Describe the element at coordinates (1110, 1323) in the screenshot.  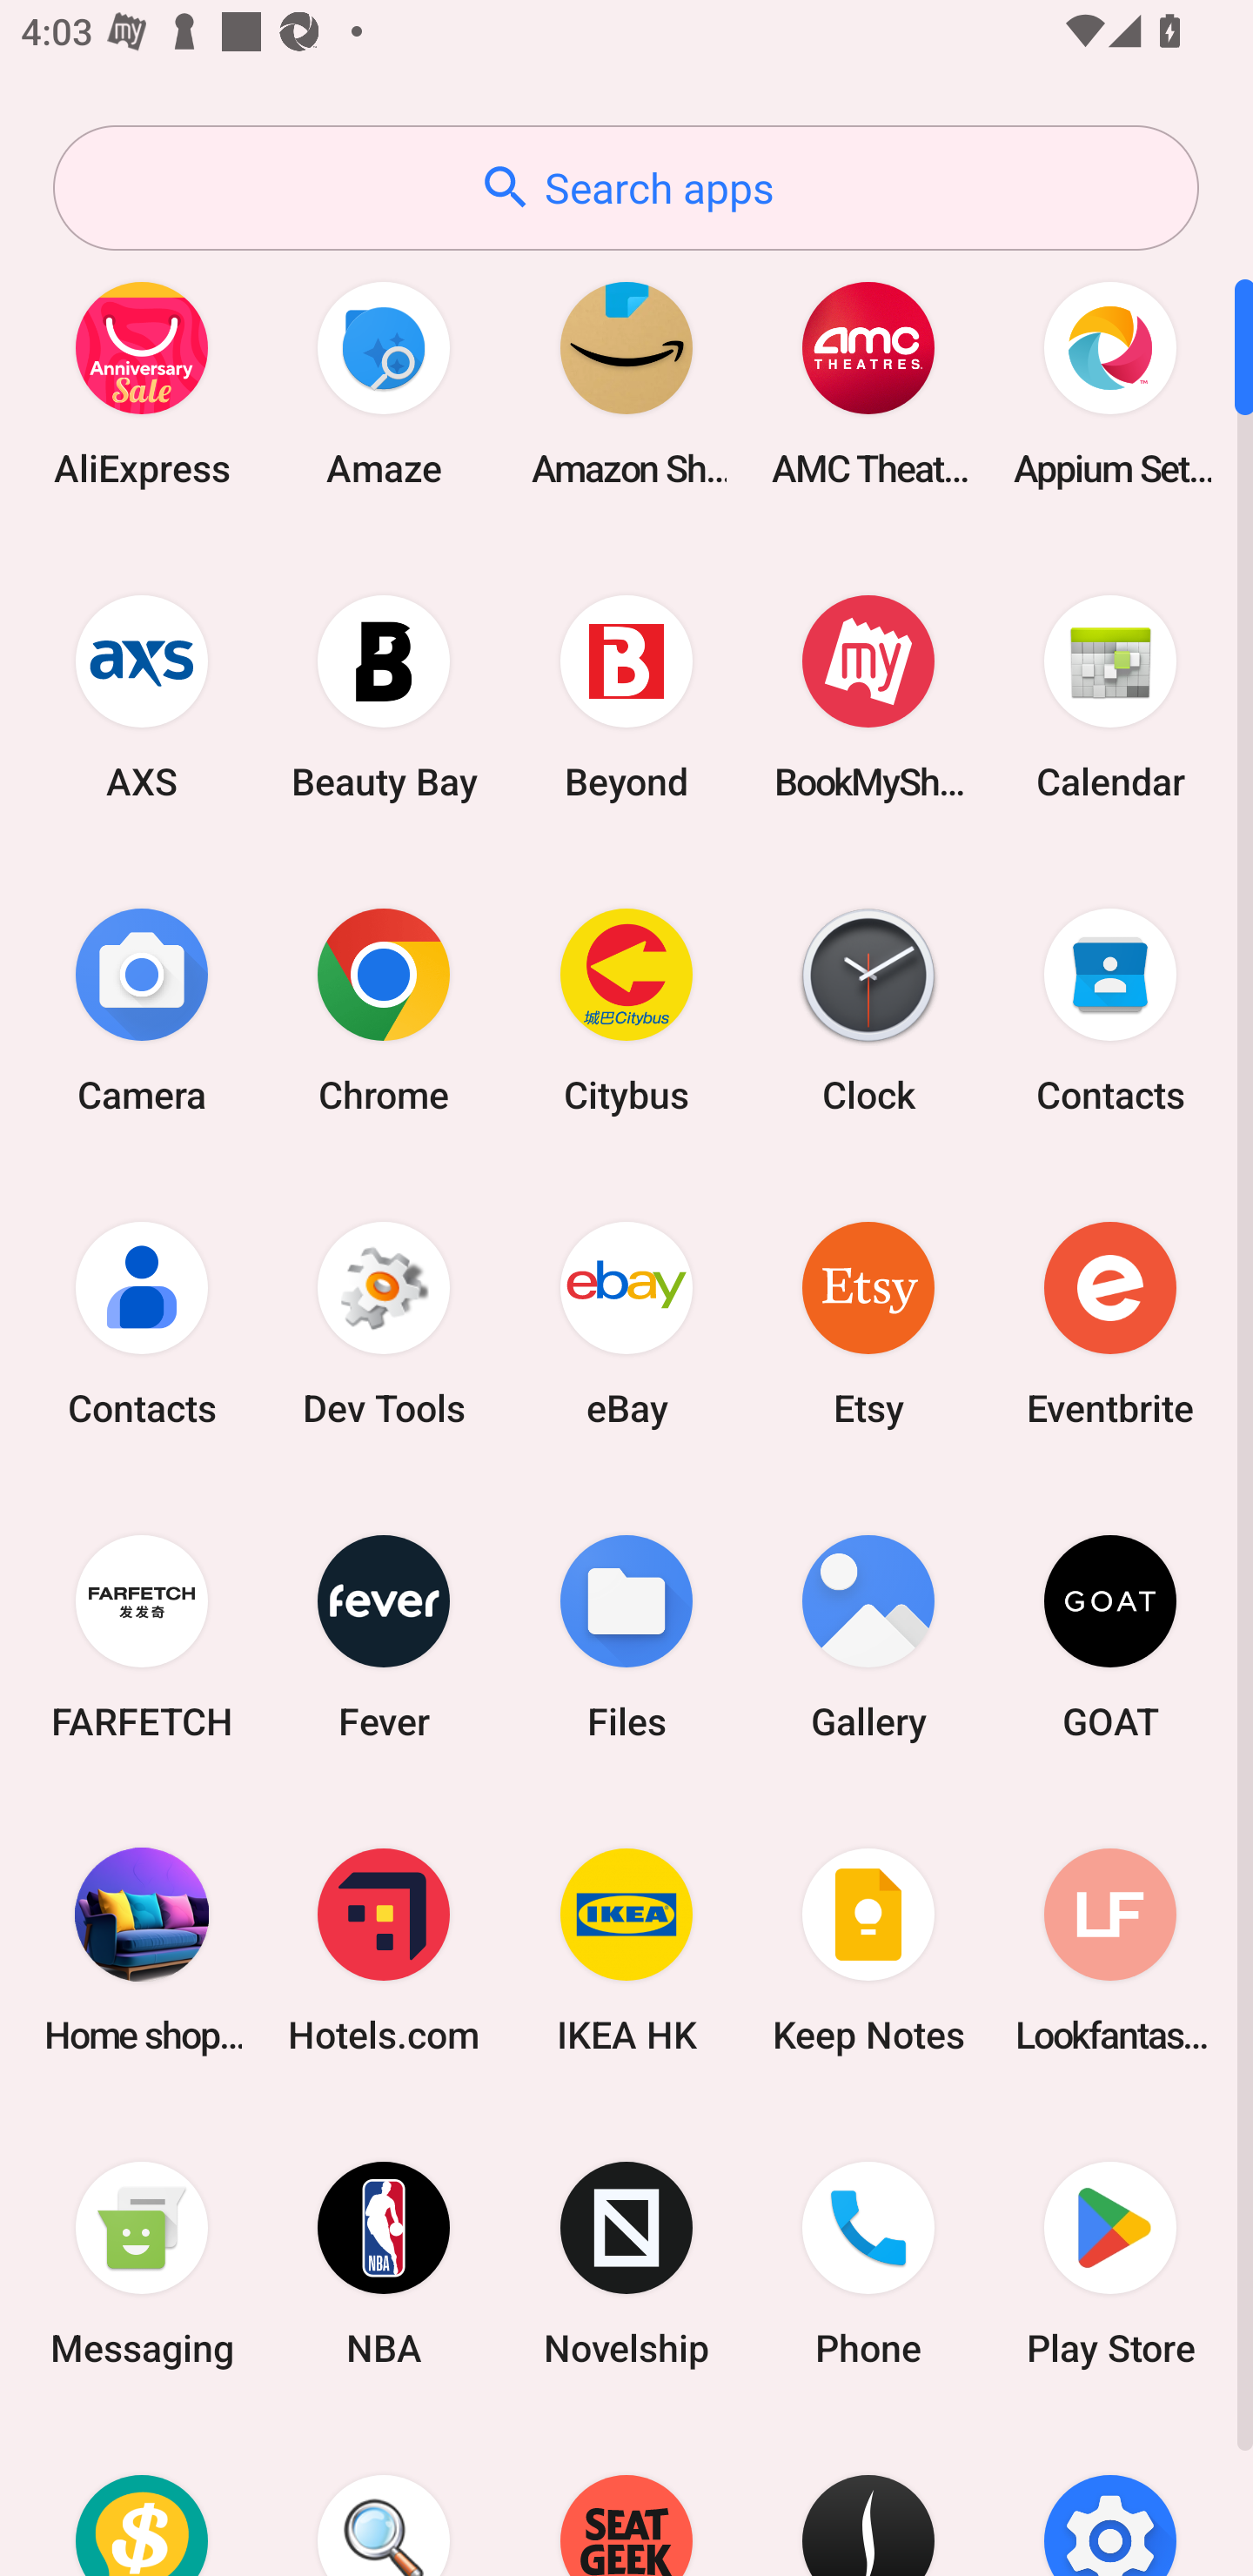
I see `Eventbrite` at that location.